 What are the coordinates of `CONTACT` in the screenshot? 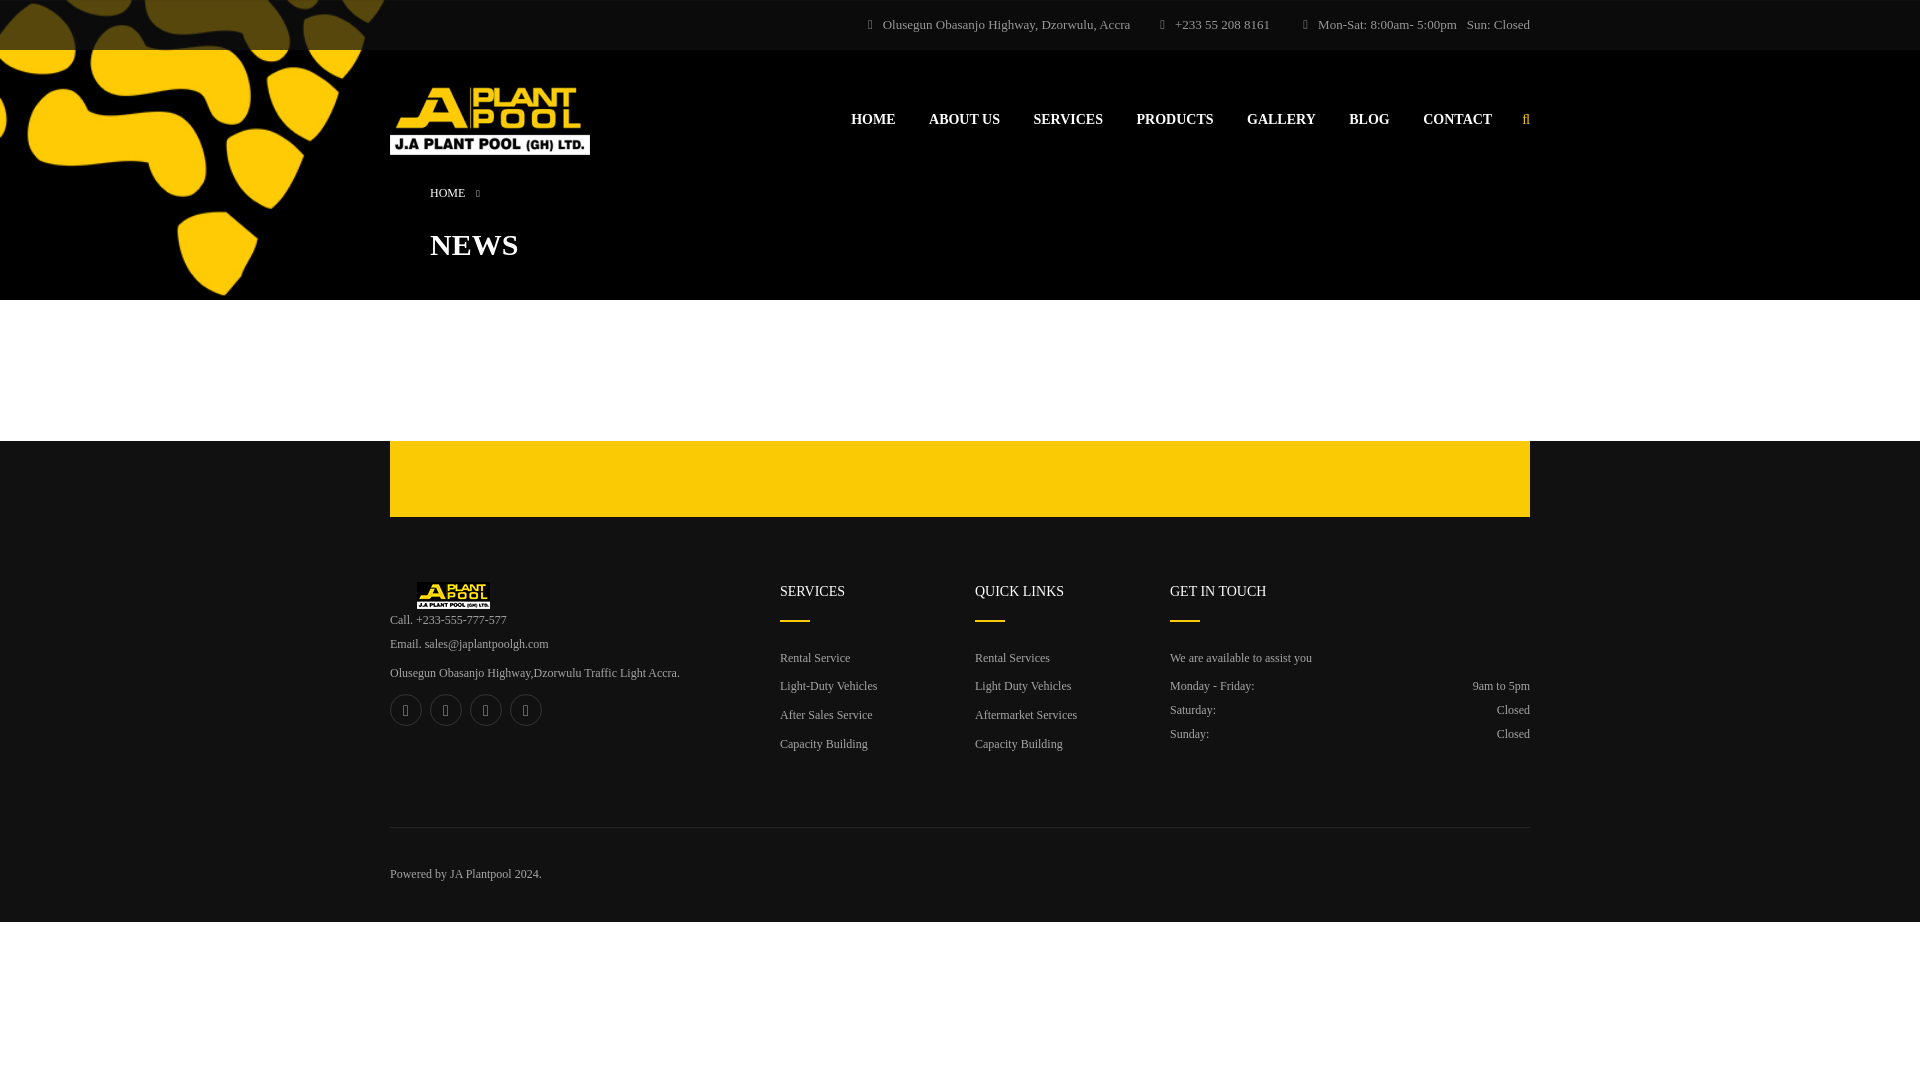 It's located at (1456, 120).